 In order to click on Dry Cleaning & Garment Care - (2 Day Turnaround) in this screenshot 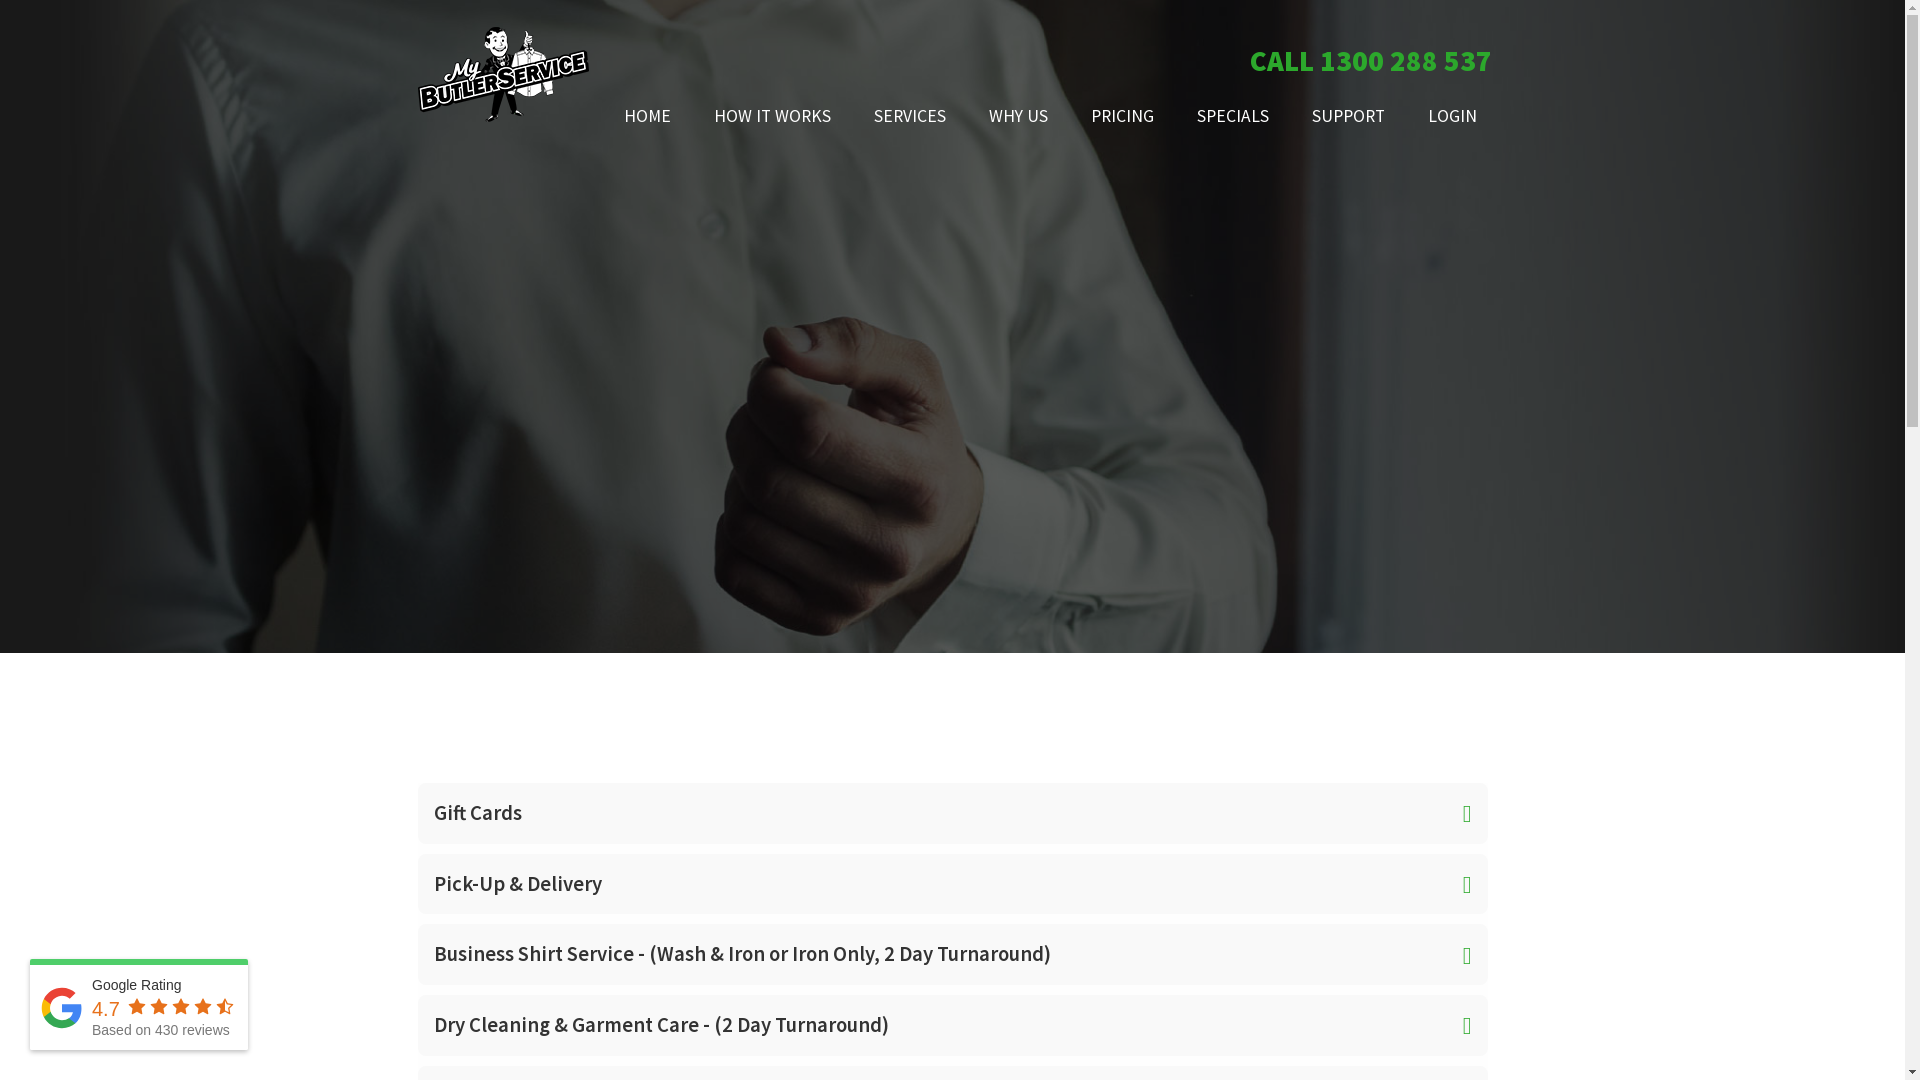, I will do `click(953, 1026)`.